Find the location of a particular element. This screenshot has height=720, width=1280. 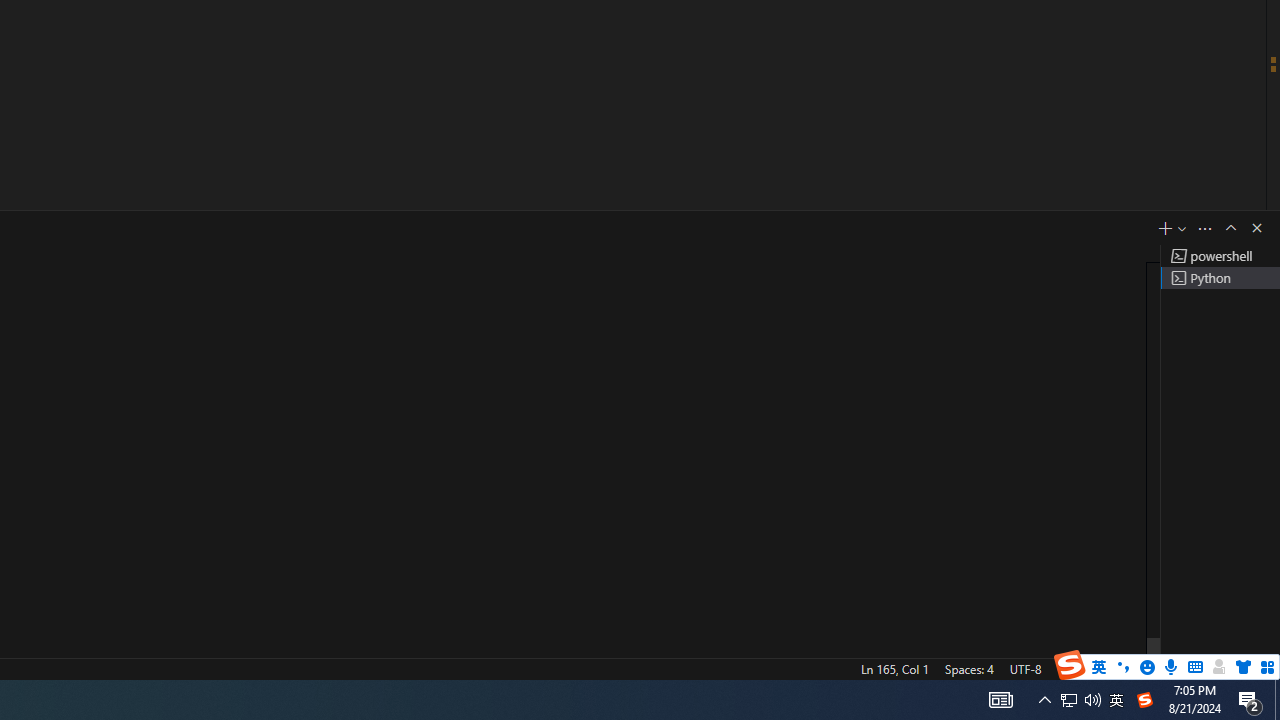

Terminal 1 powershell is located at coordinates (1220, 256).